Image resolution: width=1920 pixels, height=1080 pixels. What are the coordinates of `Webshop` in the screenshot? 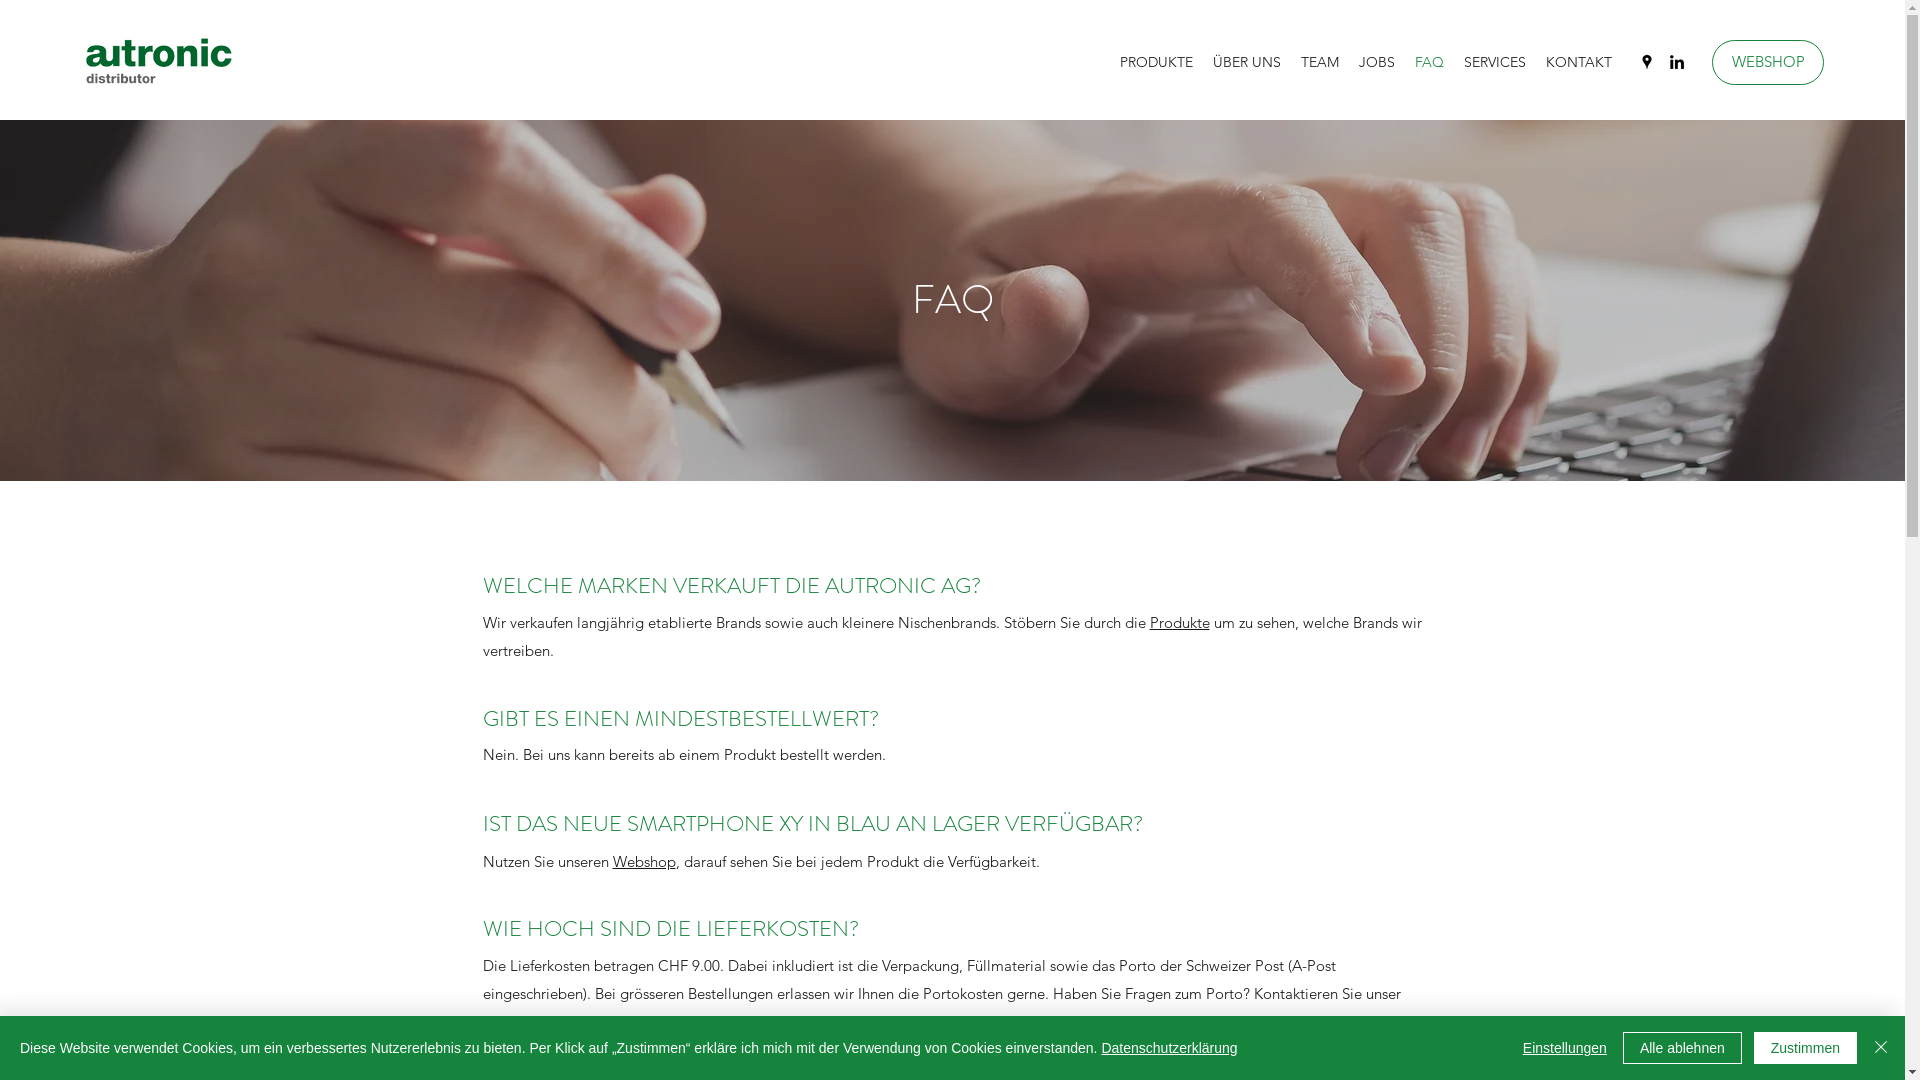 It's located at (644, 862).